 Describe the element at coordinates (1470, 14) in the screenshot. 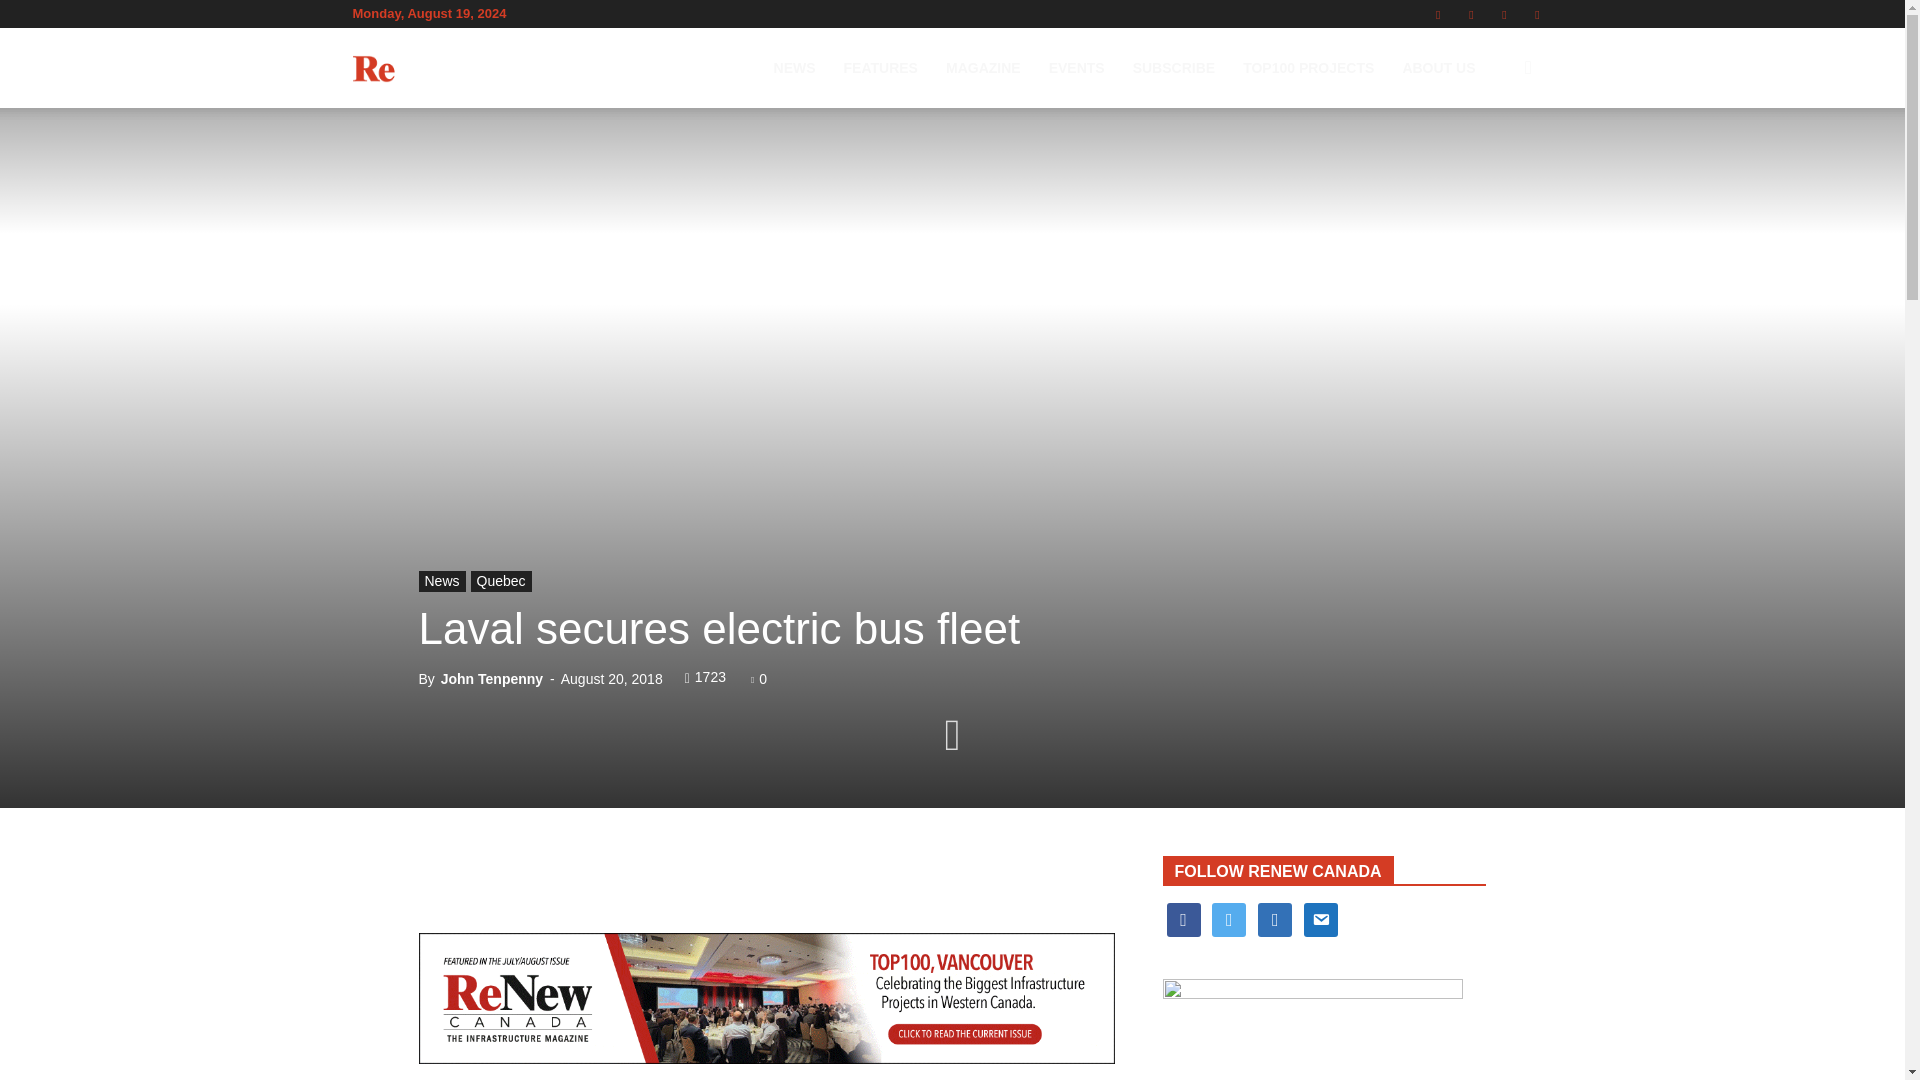

I see `RSS` at that location.